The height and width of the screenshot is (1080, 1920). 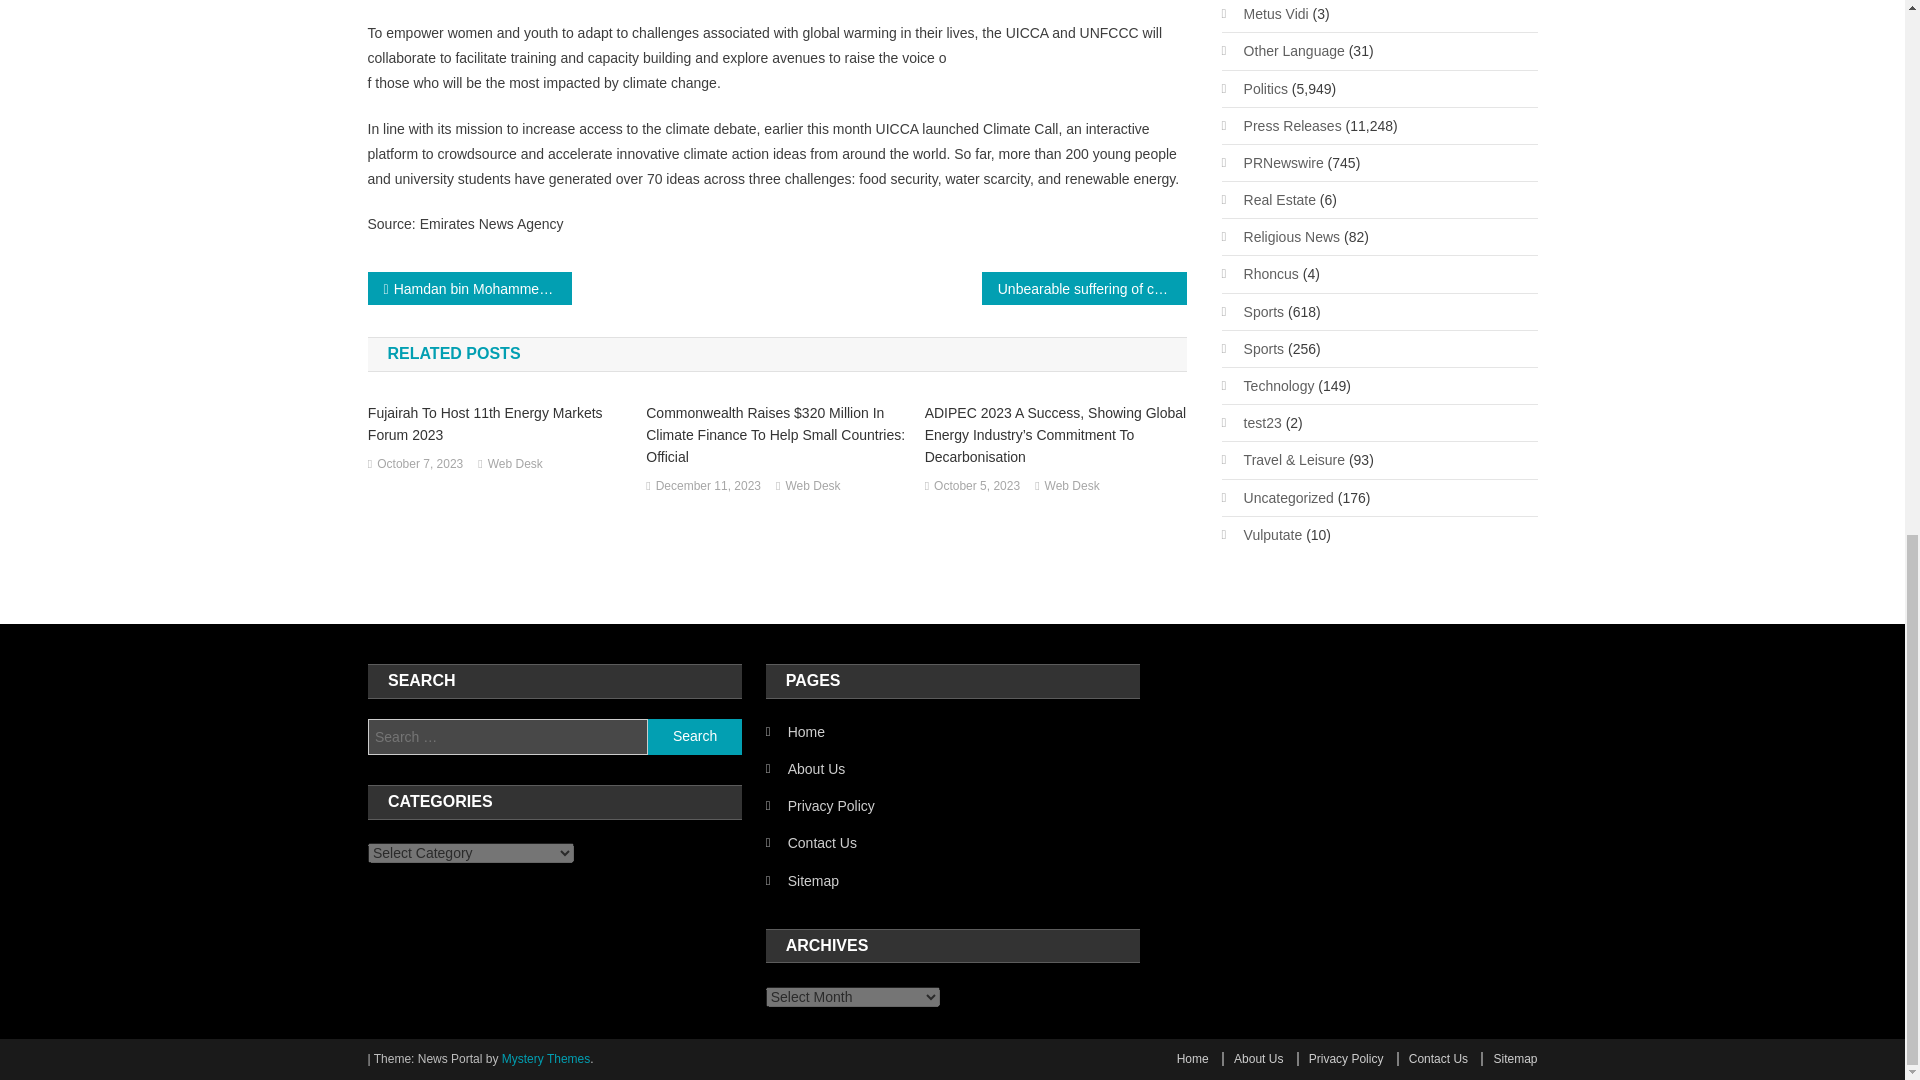 I want to click on Web Desk, so click(x=812, y=486).